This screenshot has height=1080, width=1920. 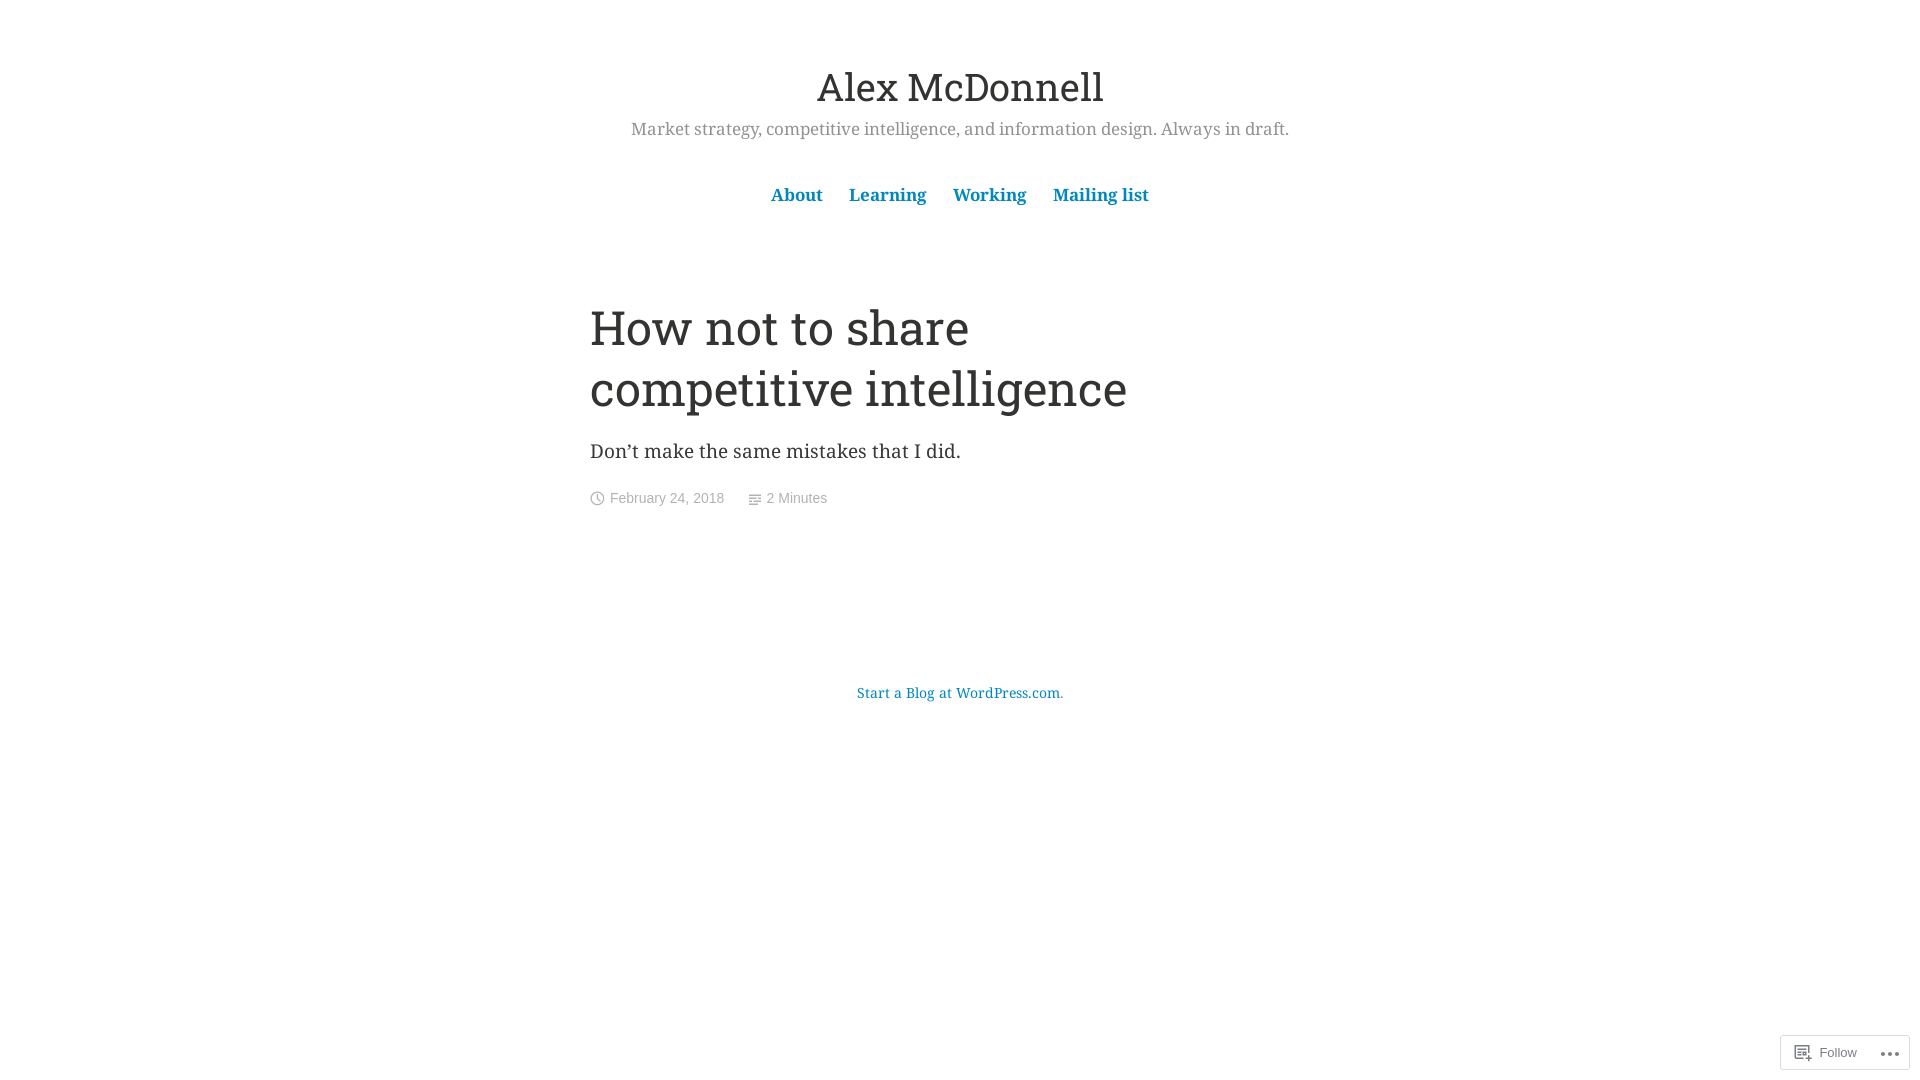 What do you see at coordinates (960, 86) in the screenshot?
I see `Alex McDonnell` at bounding box center [960, 86].